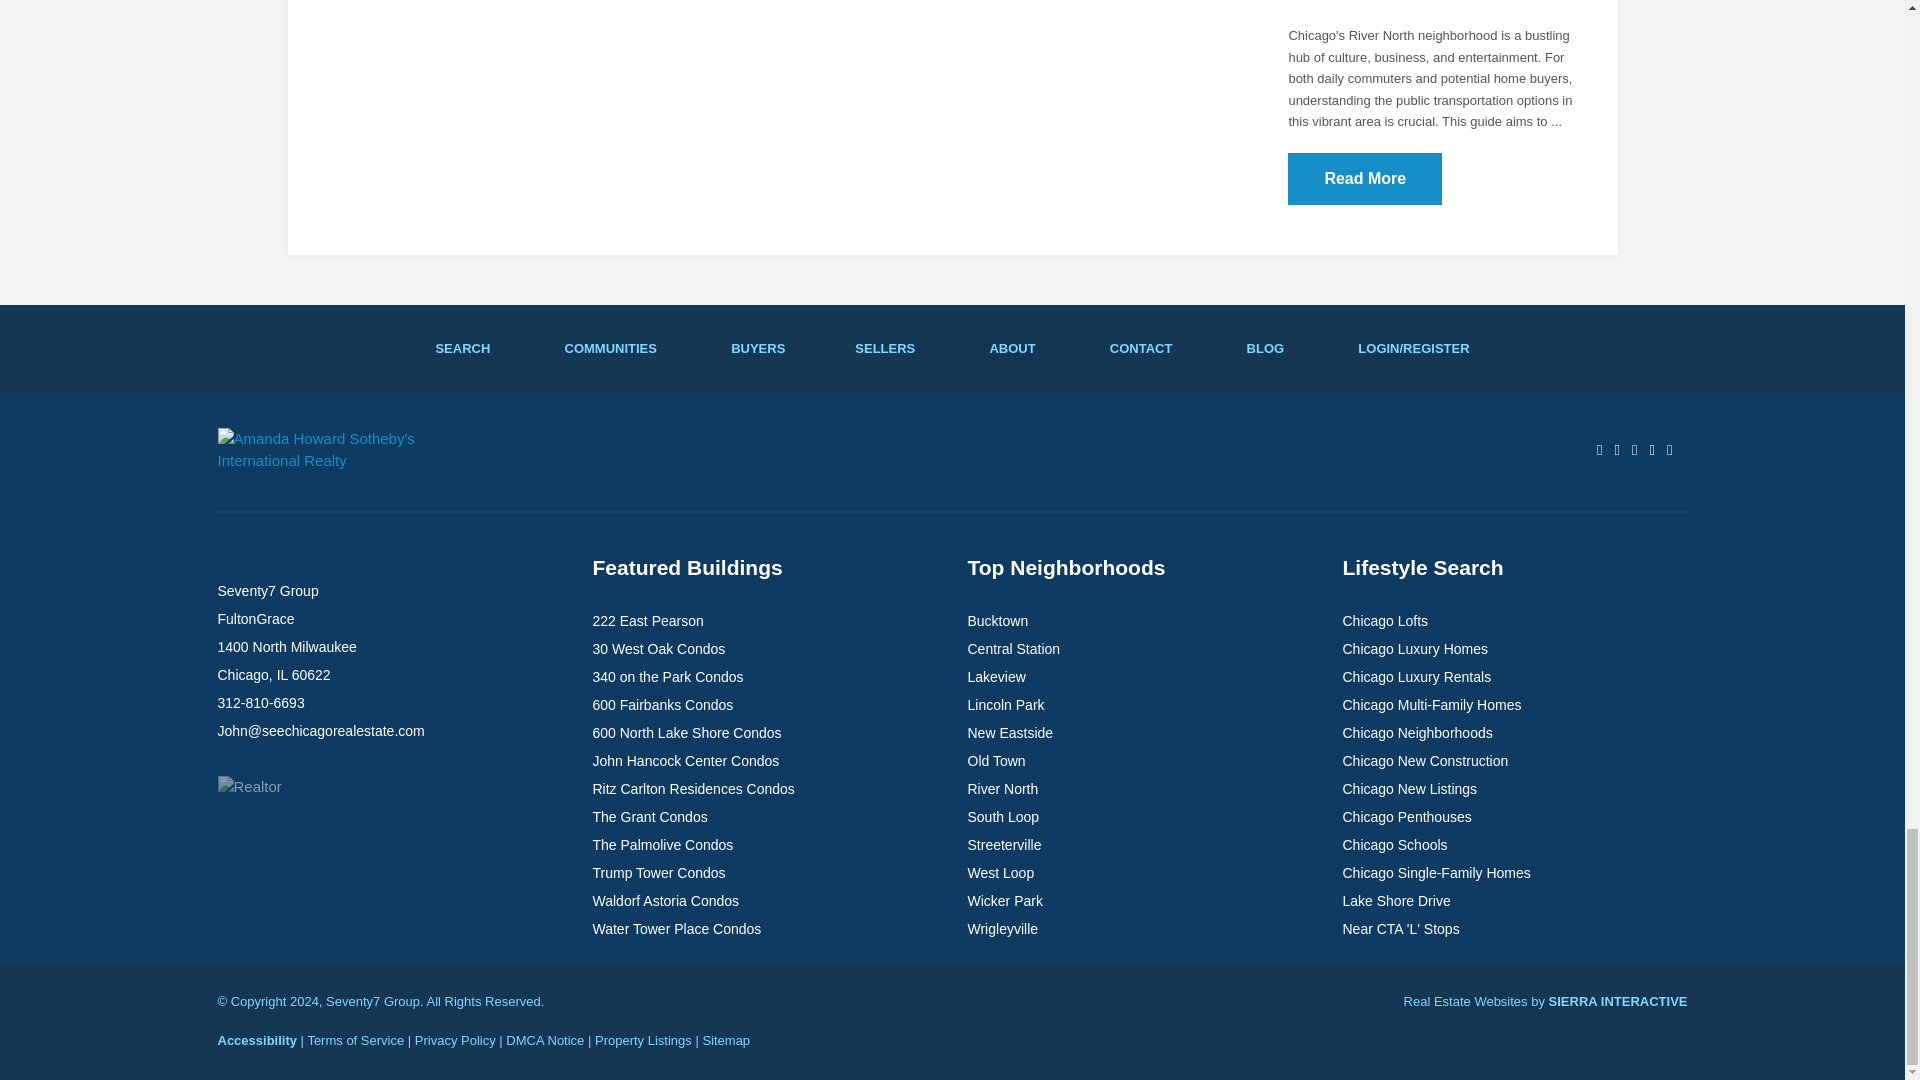 Image resolution: width=1920 pixels, height=1080 pixels. Describe the element at coordinates (692, 788) in the screenshot. I see `View Ritz Carlton Residences Condos` at that location.